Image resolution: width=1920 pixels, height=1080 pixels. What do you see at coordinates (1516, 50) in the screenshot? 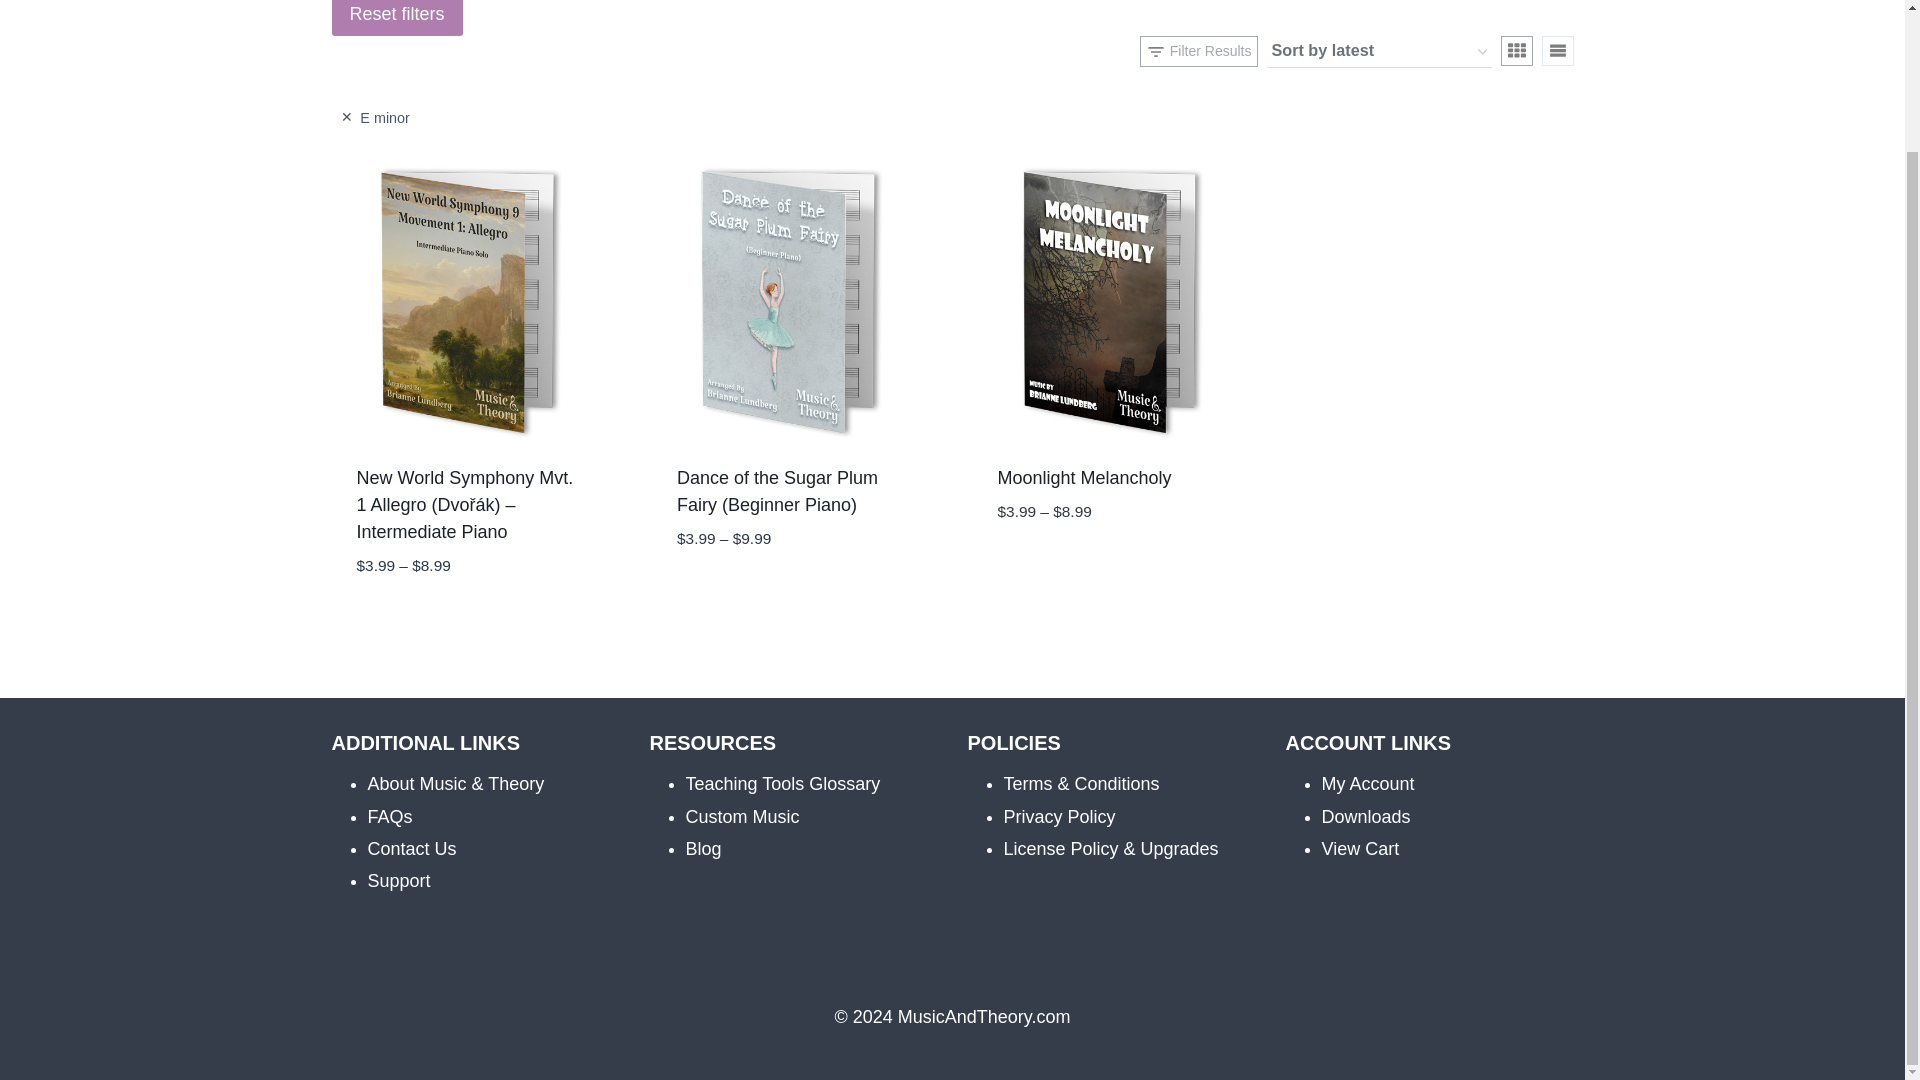
I see `Grid View` at bounding box center [1516, 50].